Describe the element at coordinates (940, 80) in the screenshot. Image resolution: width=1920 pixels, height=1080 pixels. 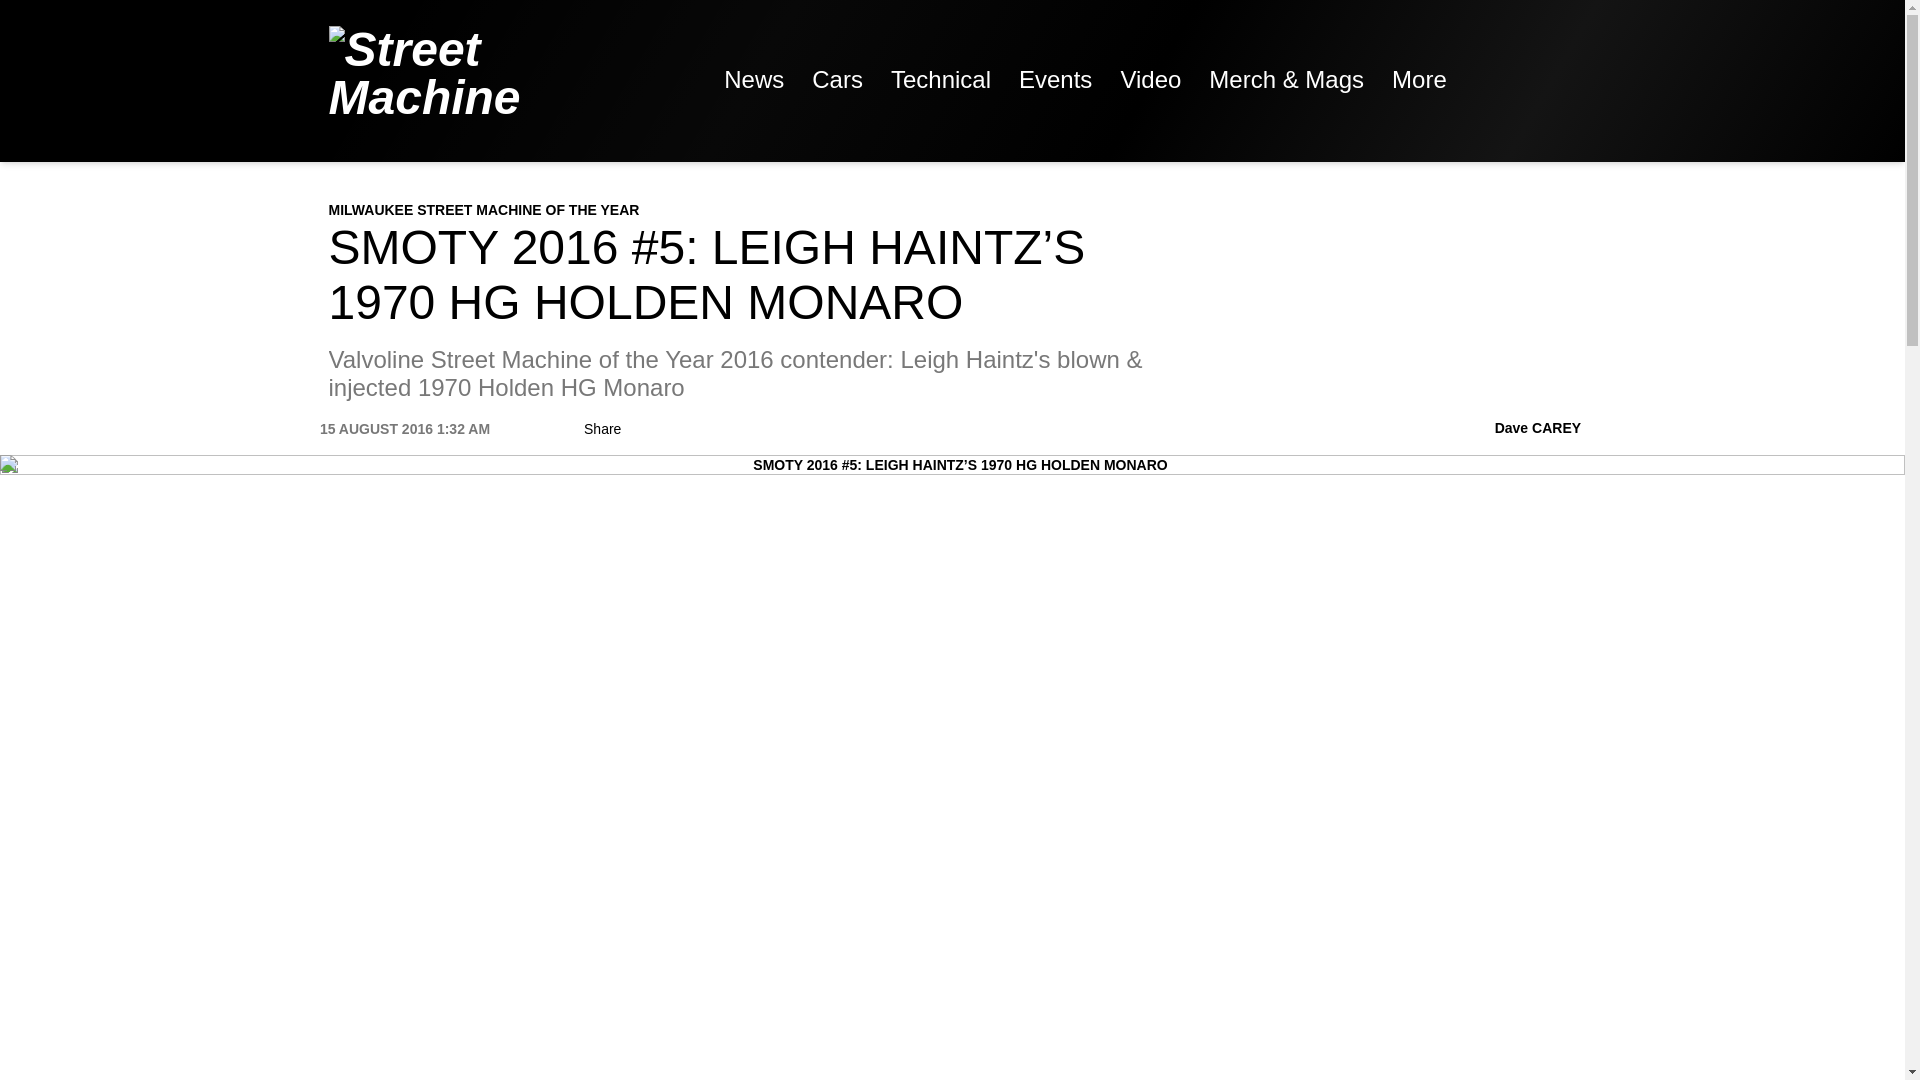
I see `Technical` at that location.